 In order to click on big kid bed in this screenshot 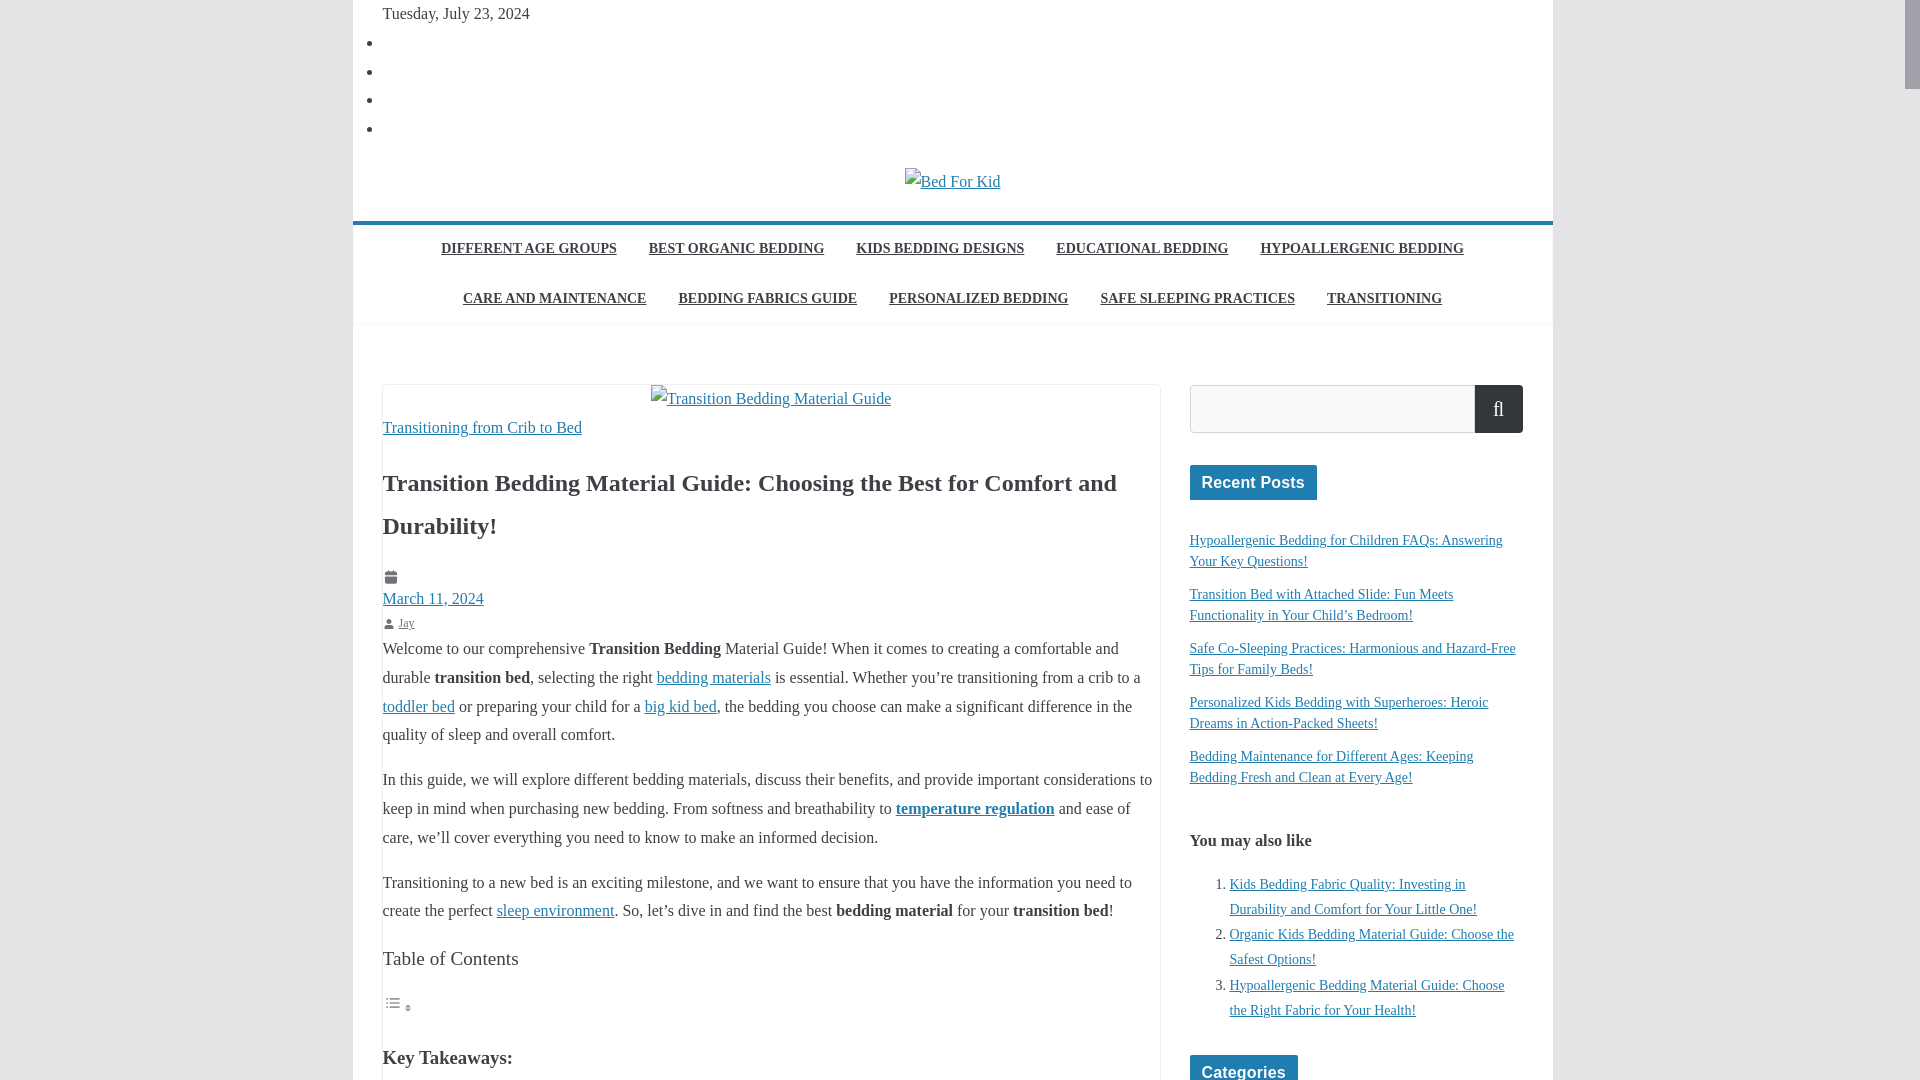, I will do `click(680, 706)`.